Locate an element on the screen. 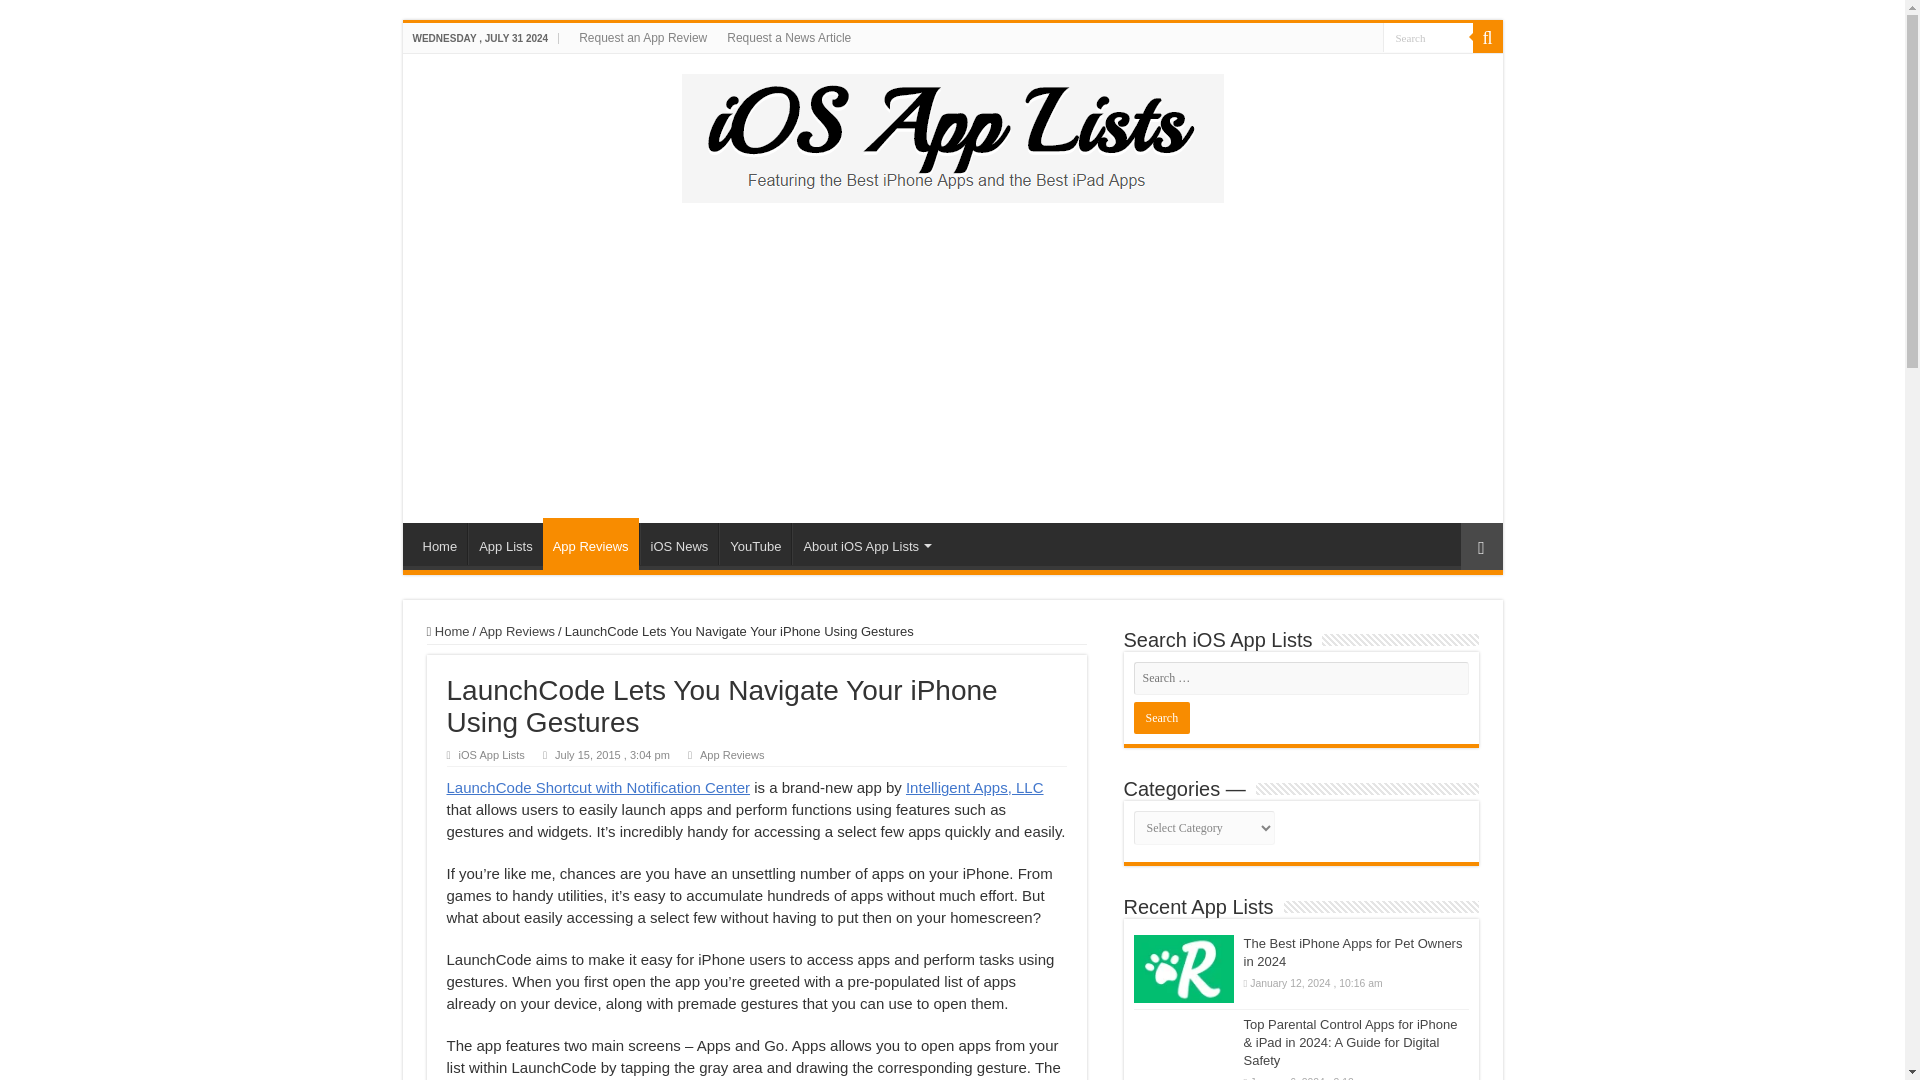 This screenshot has width=1920, height=1080. Search is located at coordinates (1162, 718).